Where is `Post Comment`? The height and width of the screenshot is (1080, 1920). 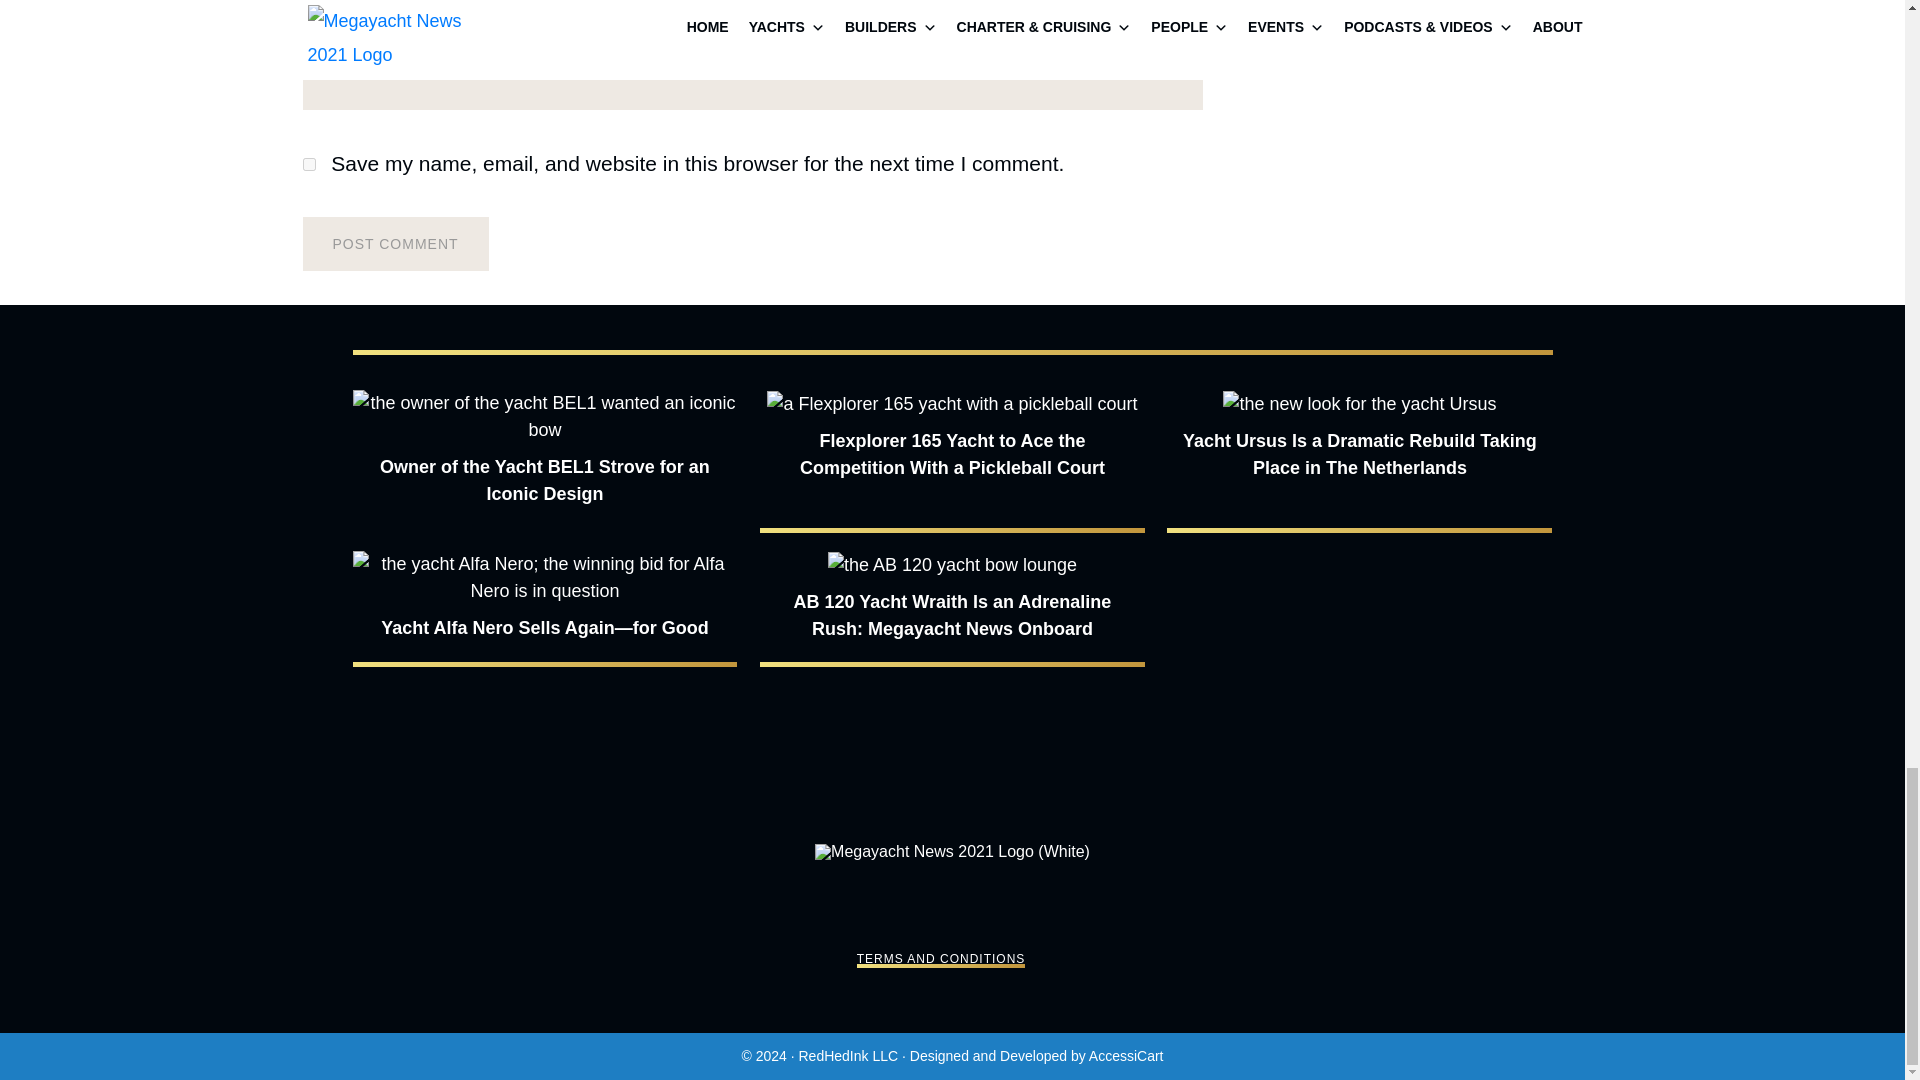 Post Comment is located at coordinates (394, 244).